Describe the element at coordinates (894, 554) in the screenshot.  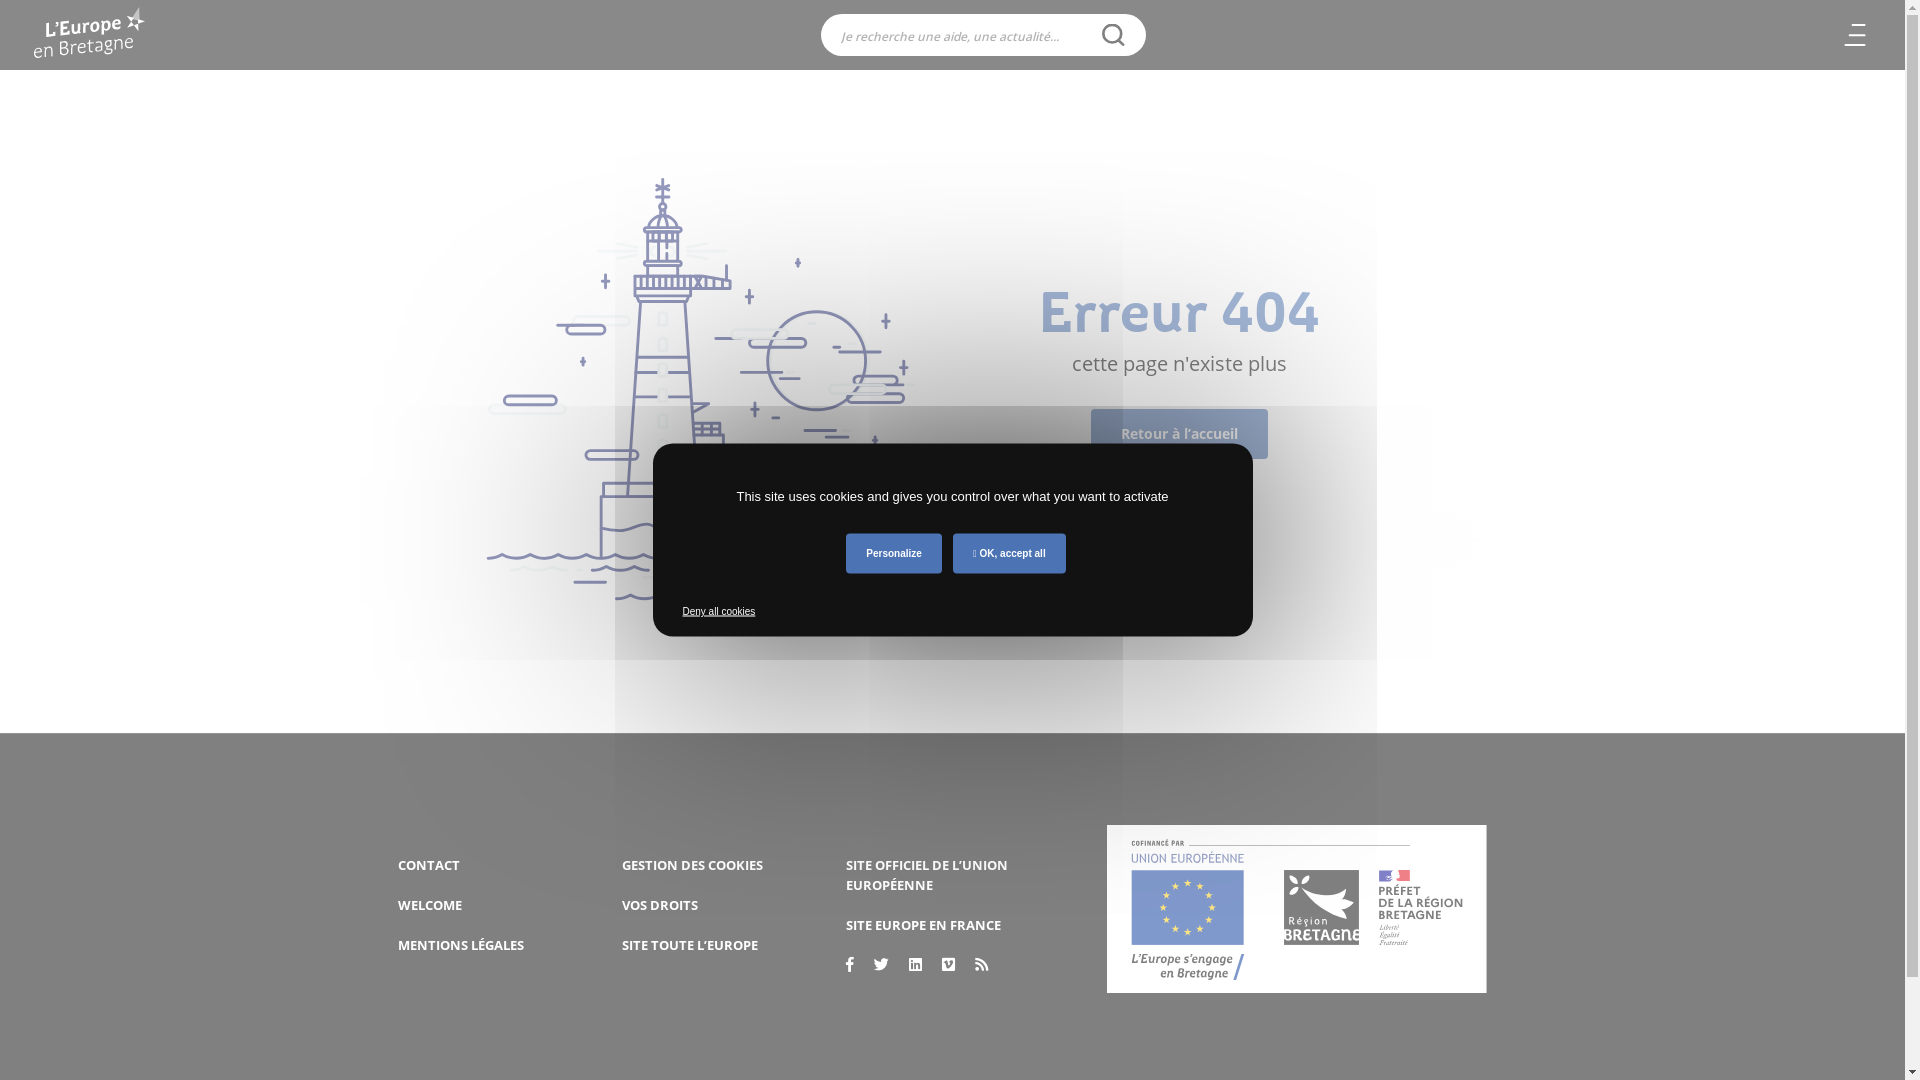
I see `Personalize` at that location.